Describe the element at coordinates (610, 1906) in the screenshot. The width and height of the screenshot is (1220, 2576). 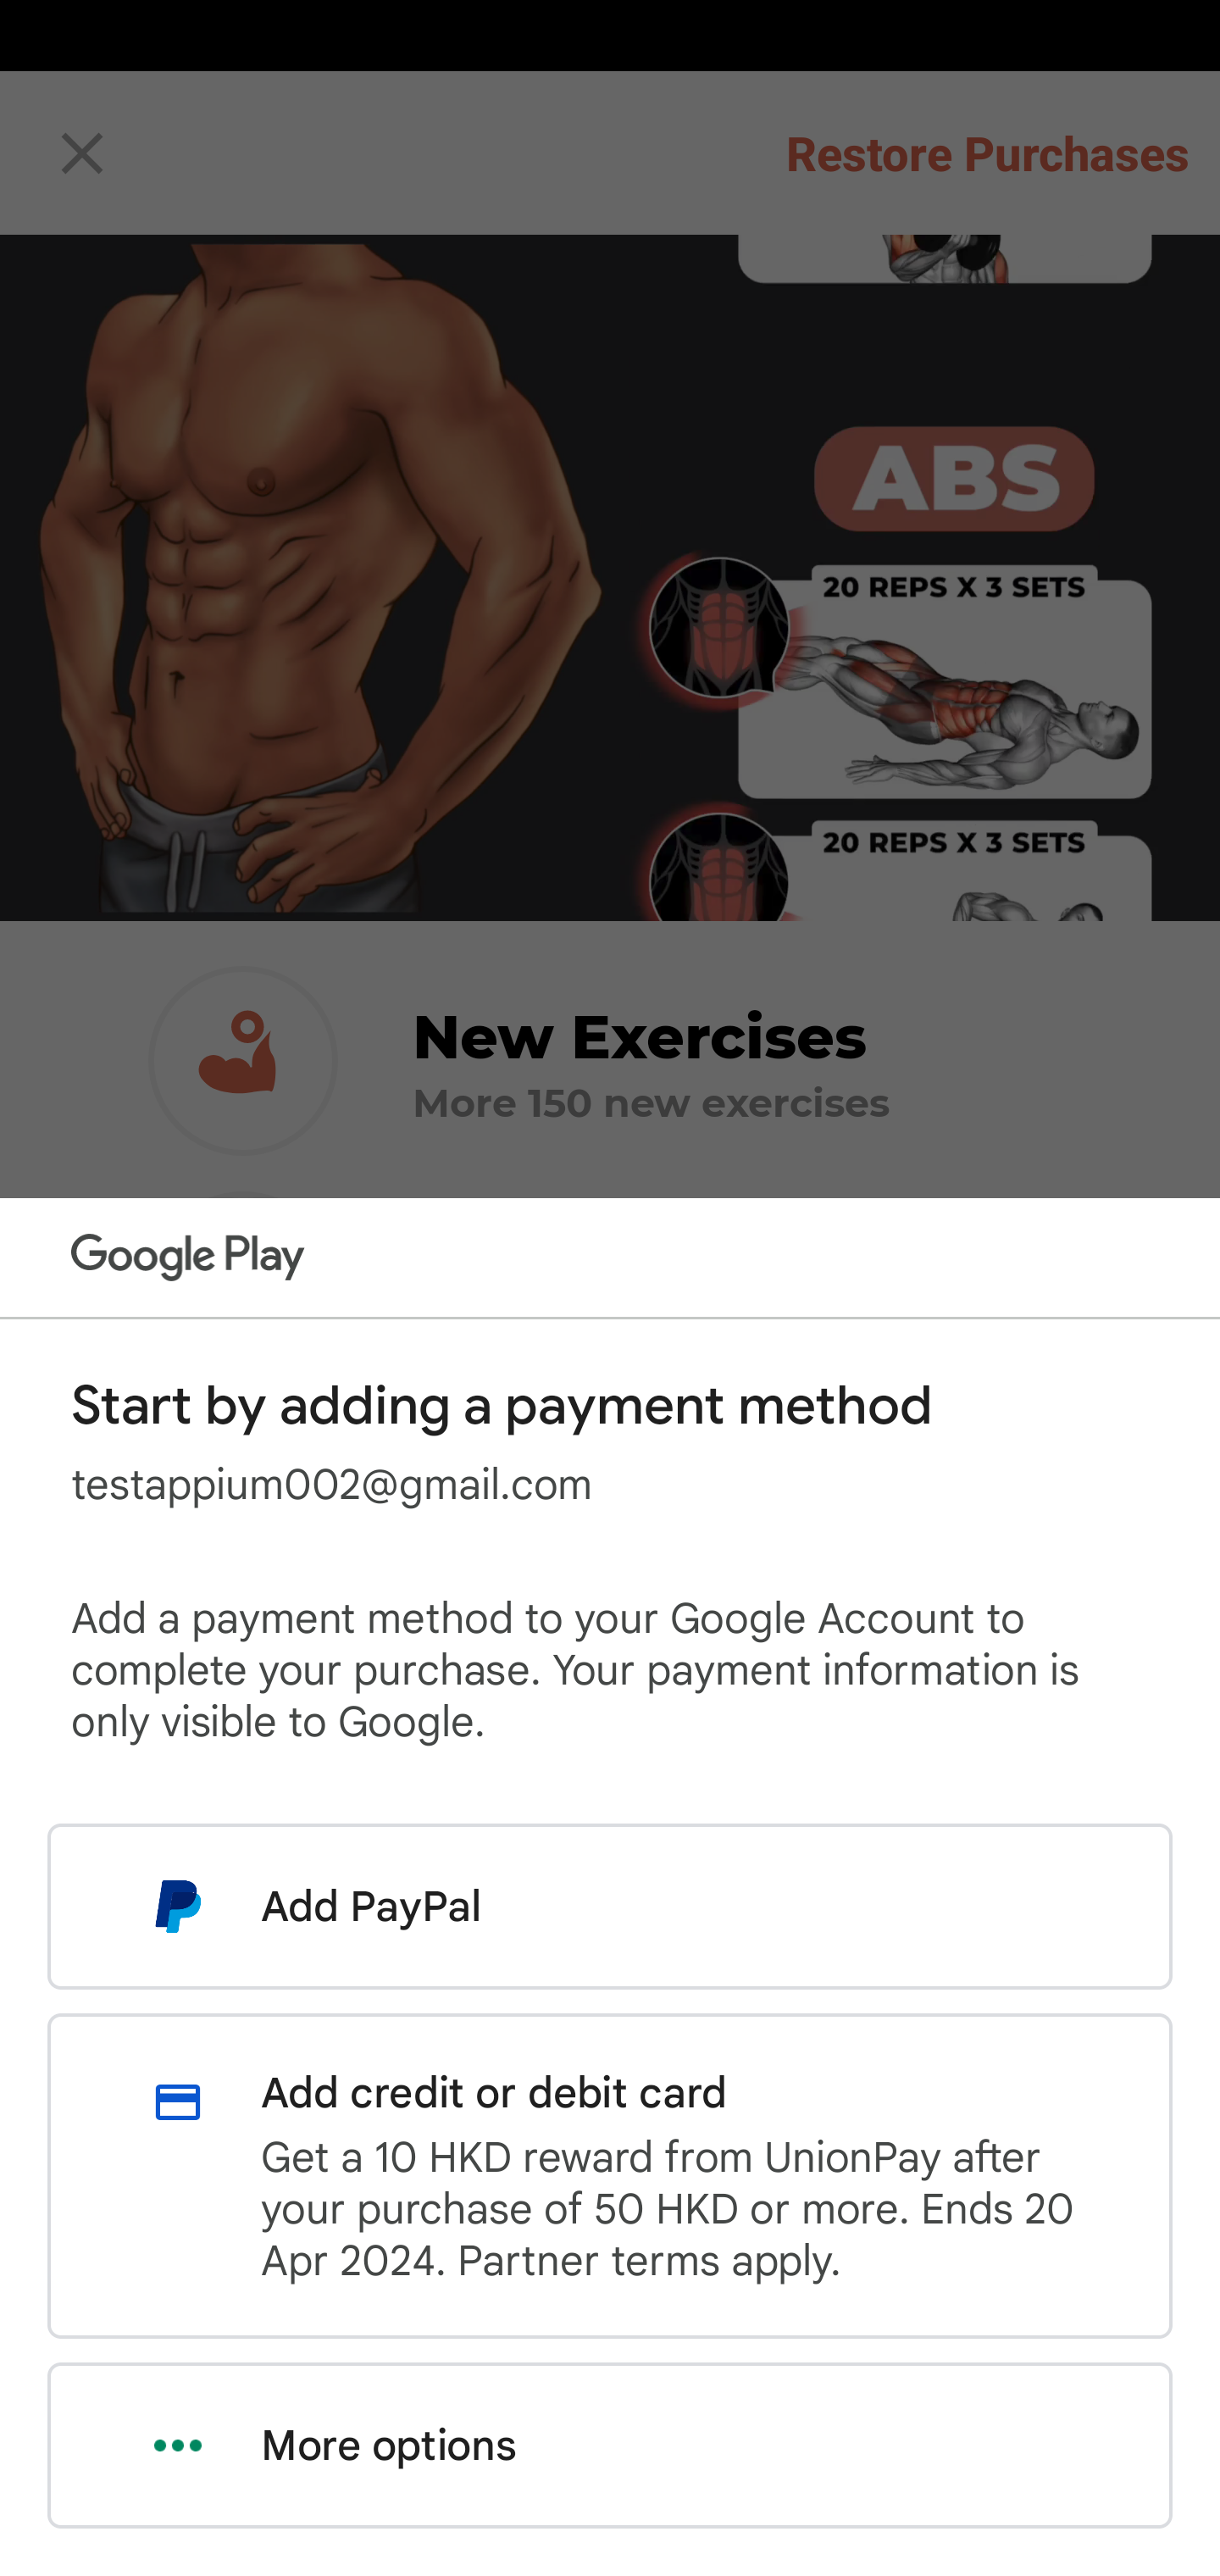
I see `Add PayPal` at that location.